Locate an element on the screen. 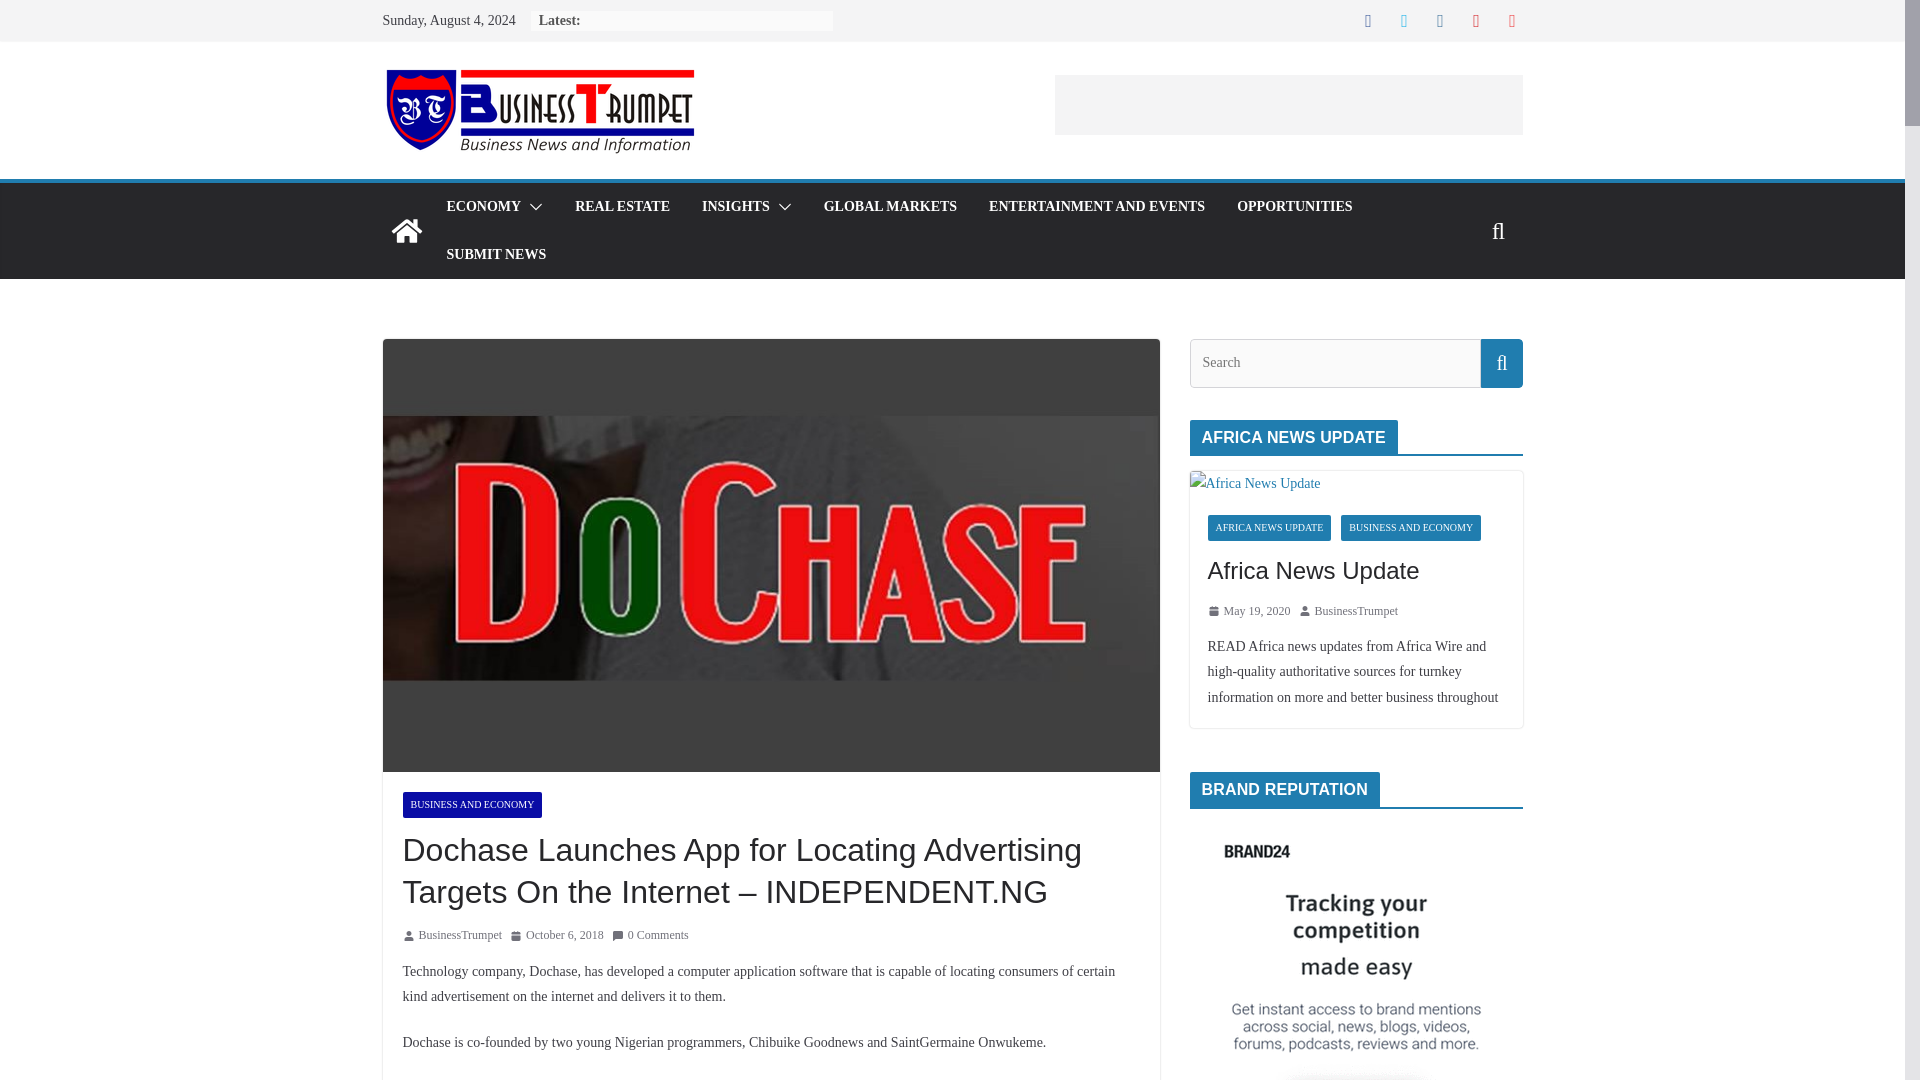 Image resolution: width=1920 pixels, height=1080 pixels. GLOBAL MARKETS is located at coordinates (890, 207).